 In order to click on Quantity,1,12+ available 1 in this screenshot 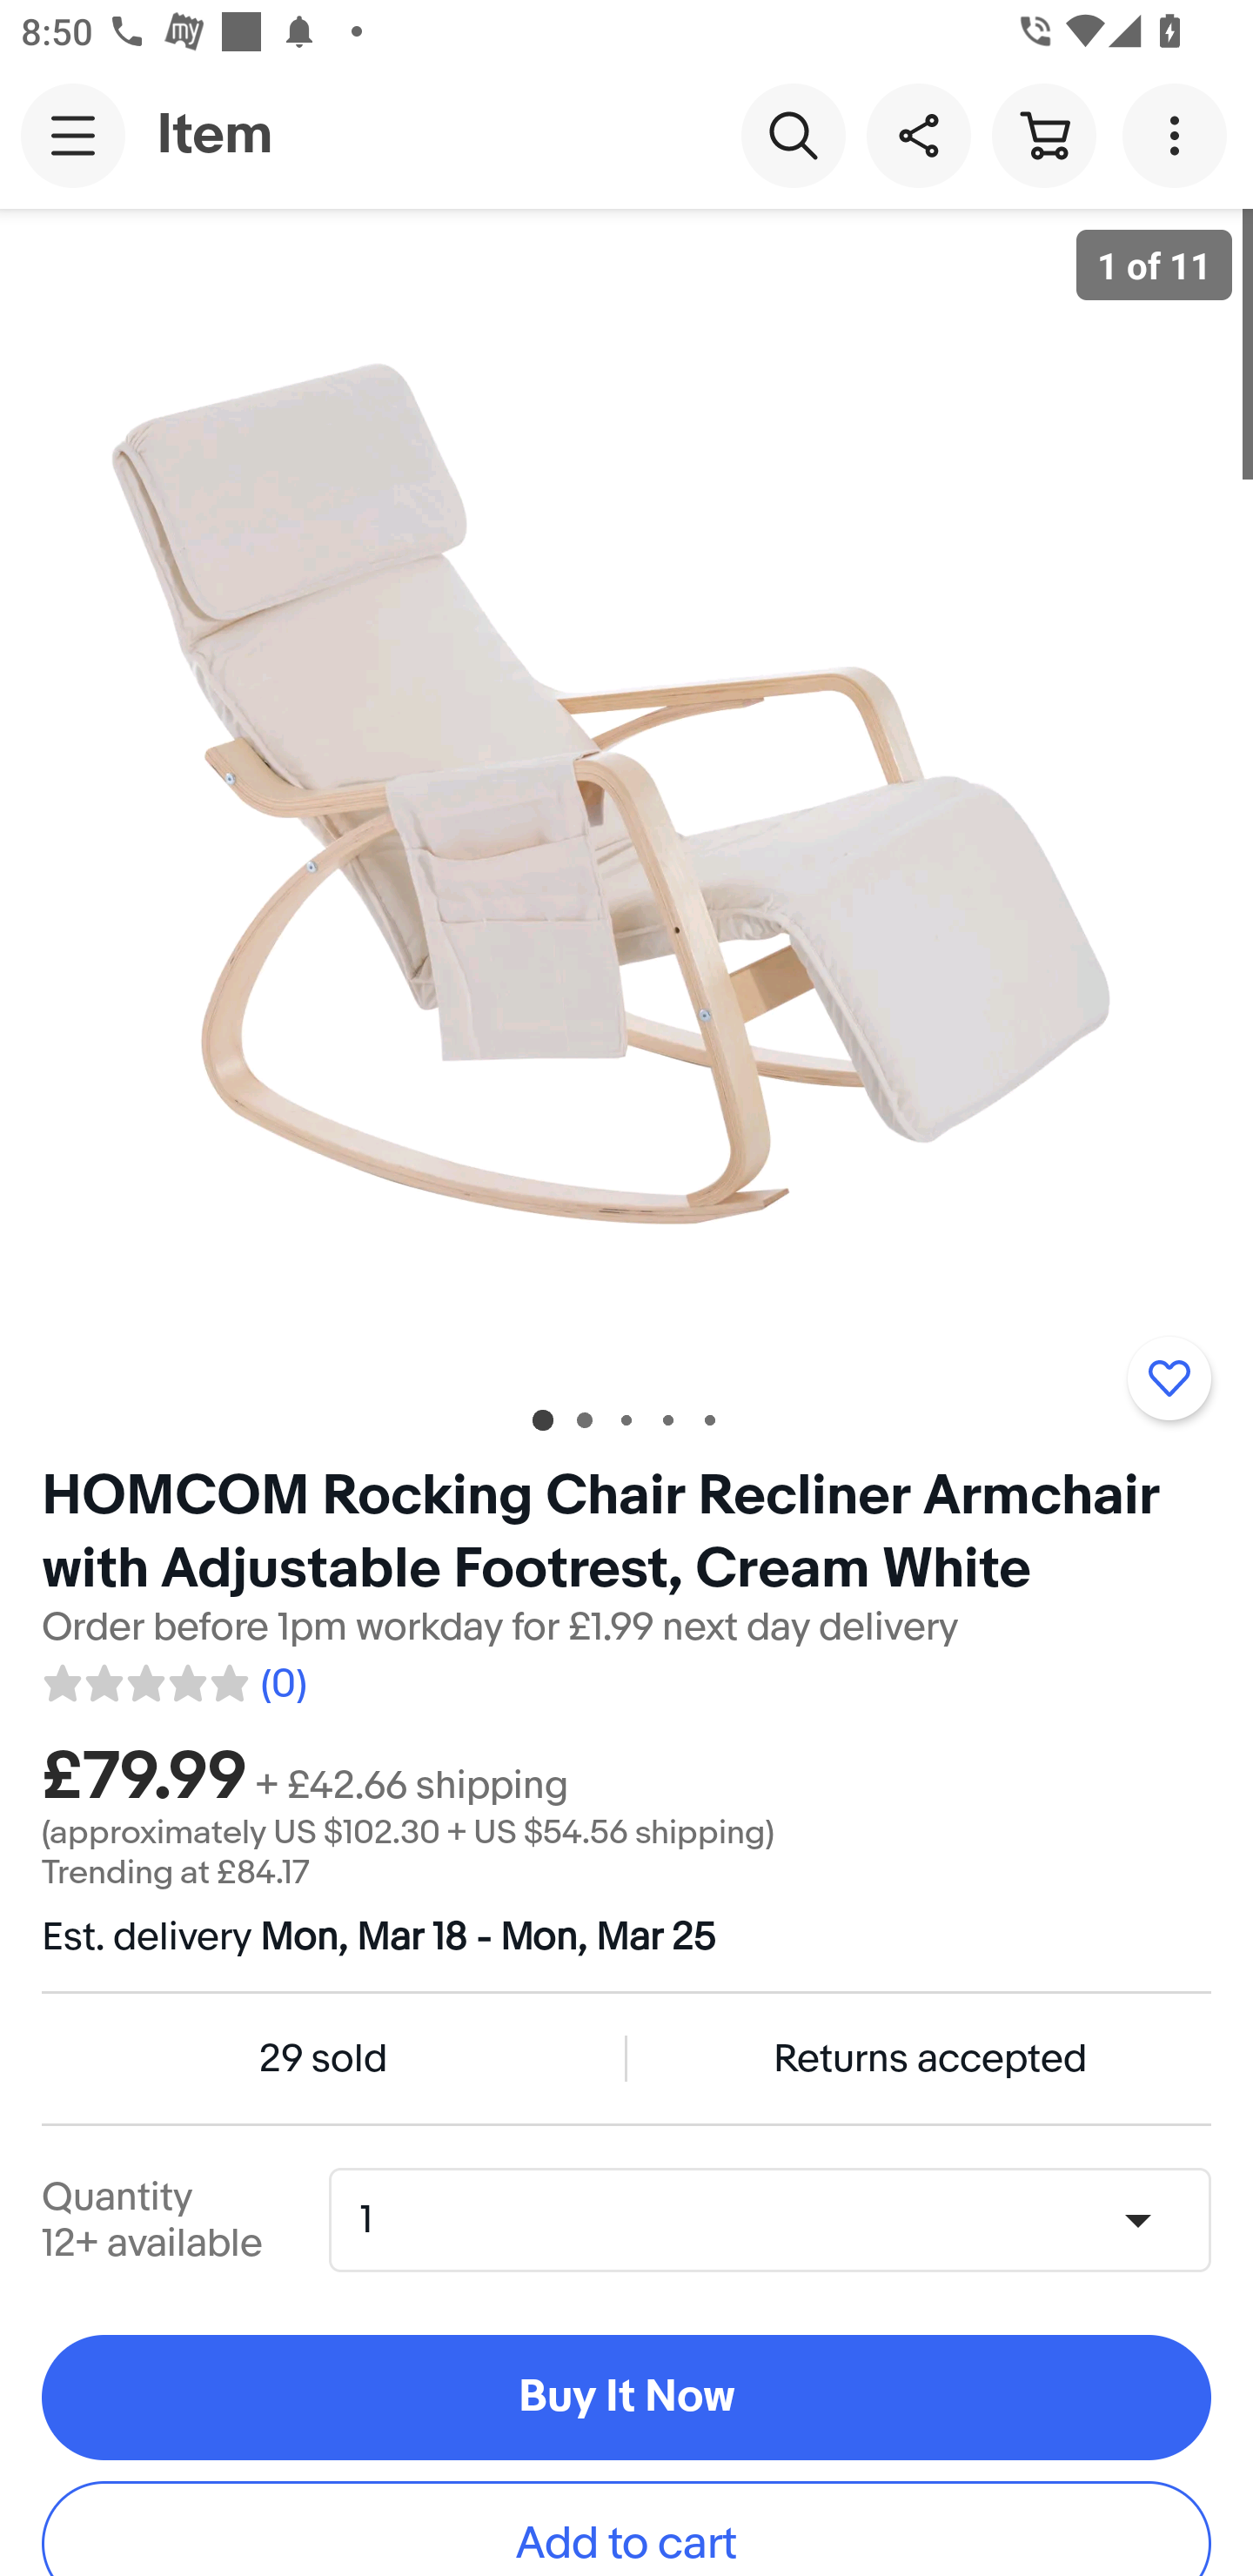, I will do `click(780, 2221)`.